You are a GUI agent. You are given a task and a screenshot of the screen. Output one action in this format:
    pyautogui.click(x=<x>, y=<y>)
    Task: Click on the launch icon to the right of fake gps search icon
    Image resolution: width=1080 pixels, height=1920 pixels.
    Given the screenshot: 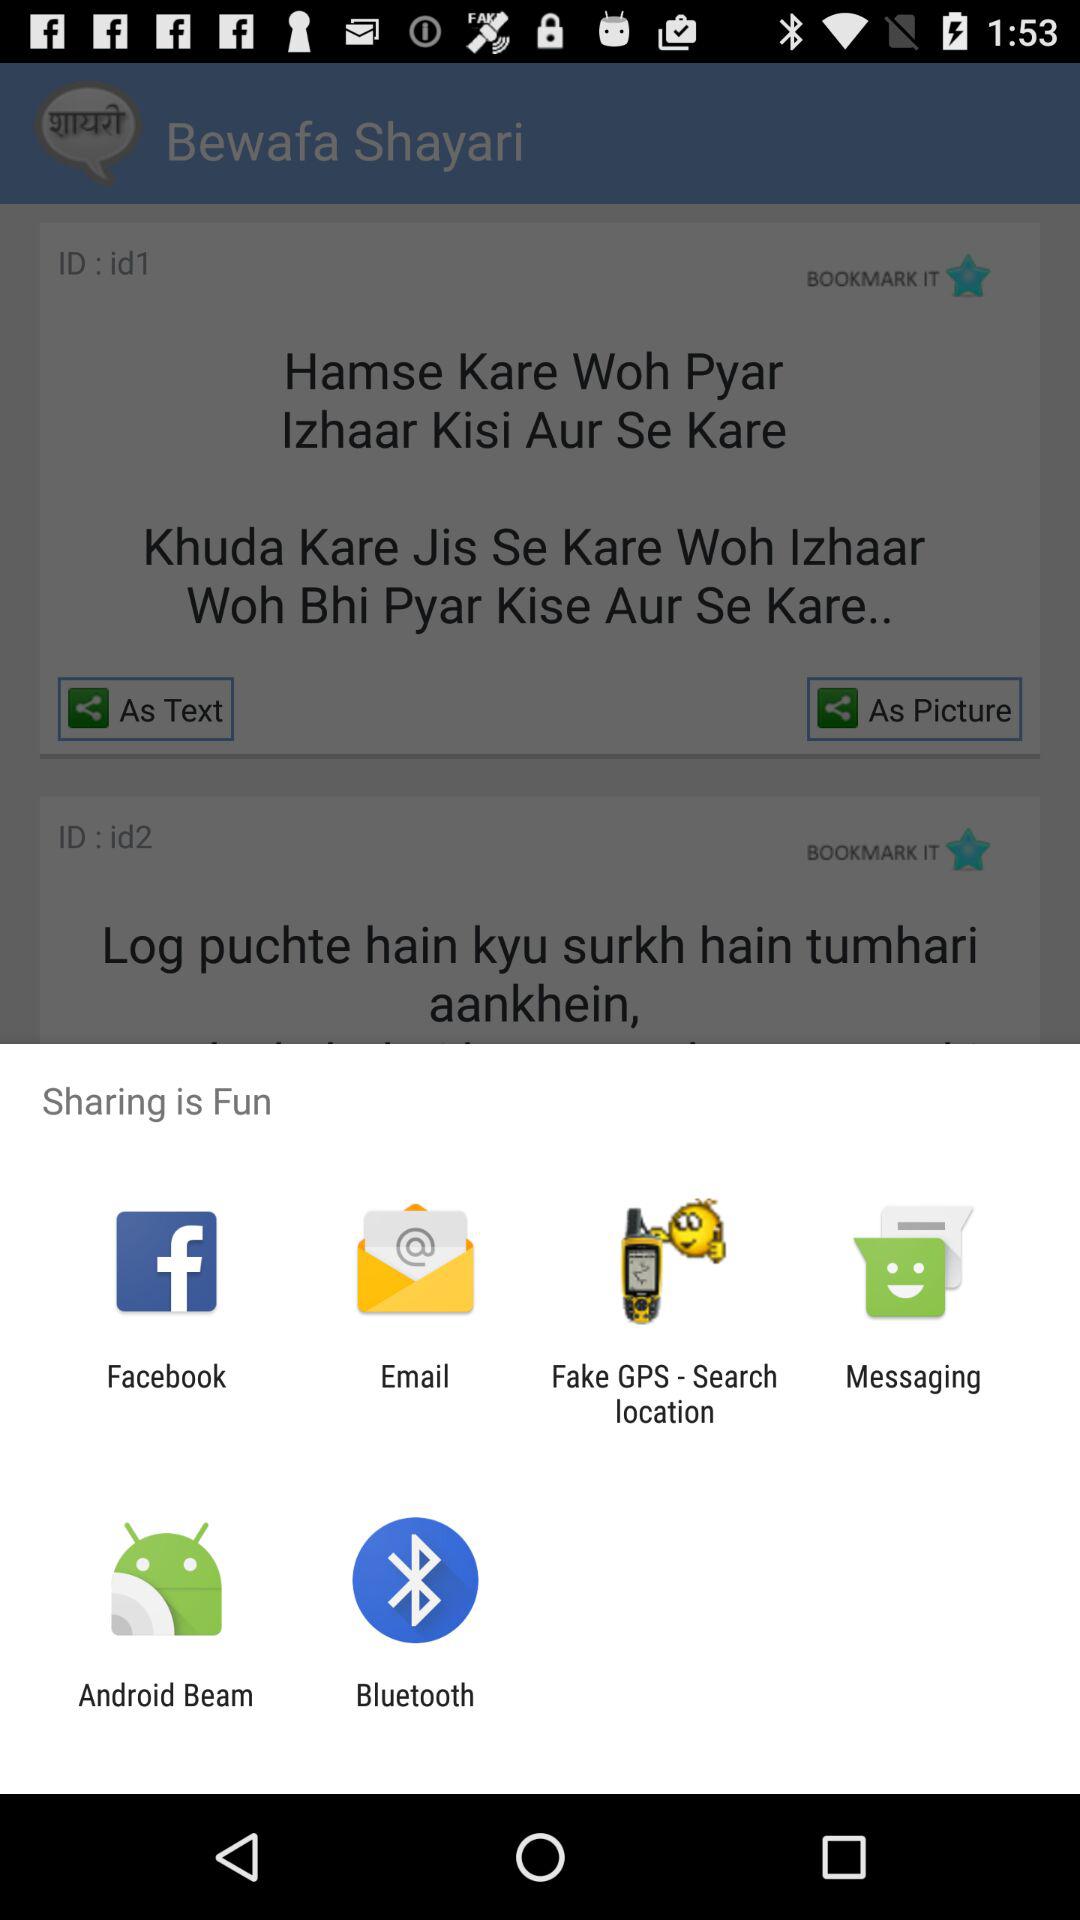 What is the action you would take?
    pyautogui.click(x=913, y=1393)
    